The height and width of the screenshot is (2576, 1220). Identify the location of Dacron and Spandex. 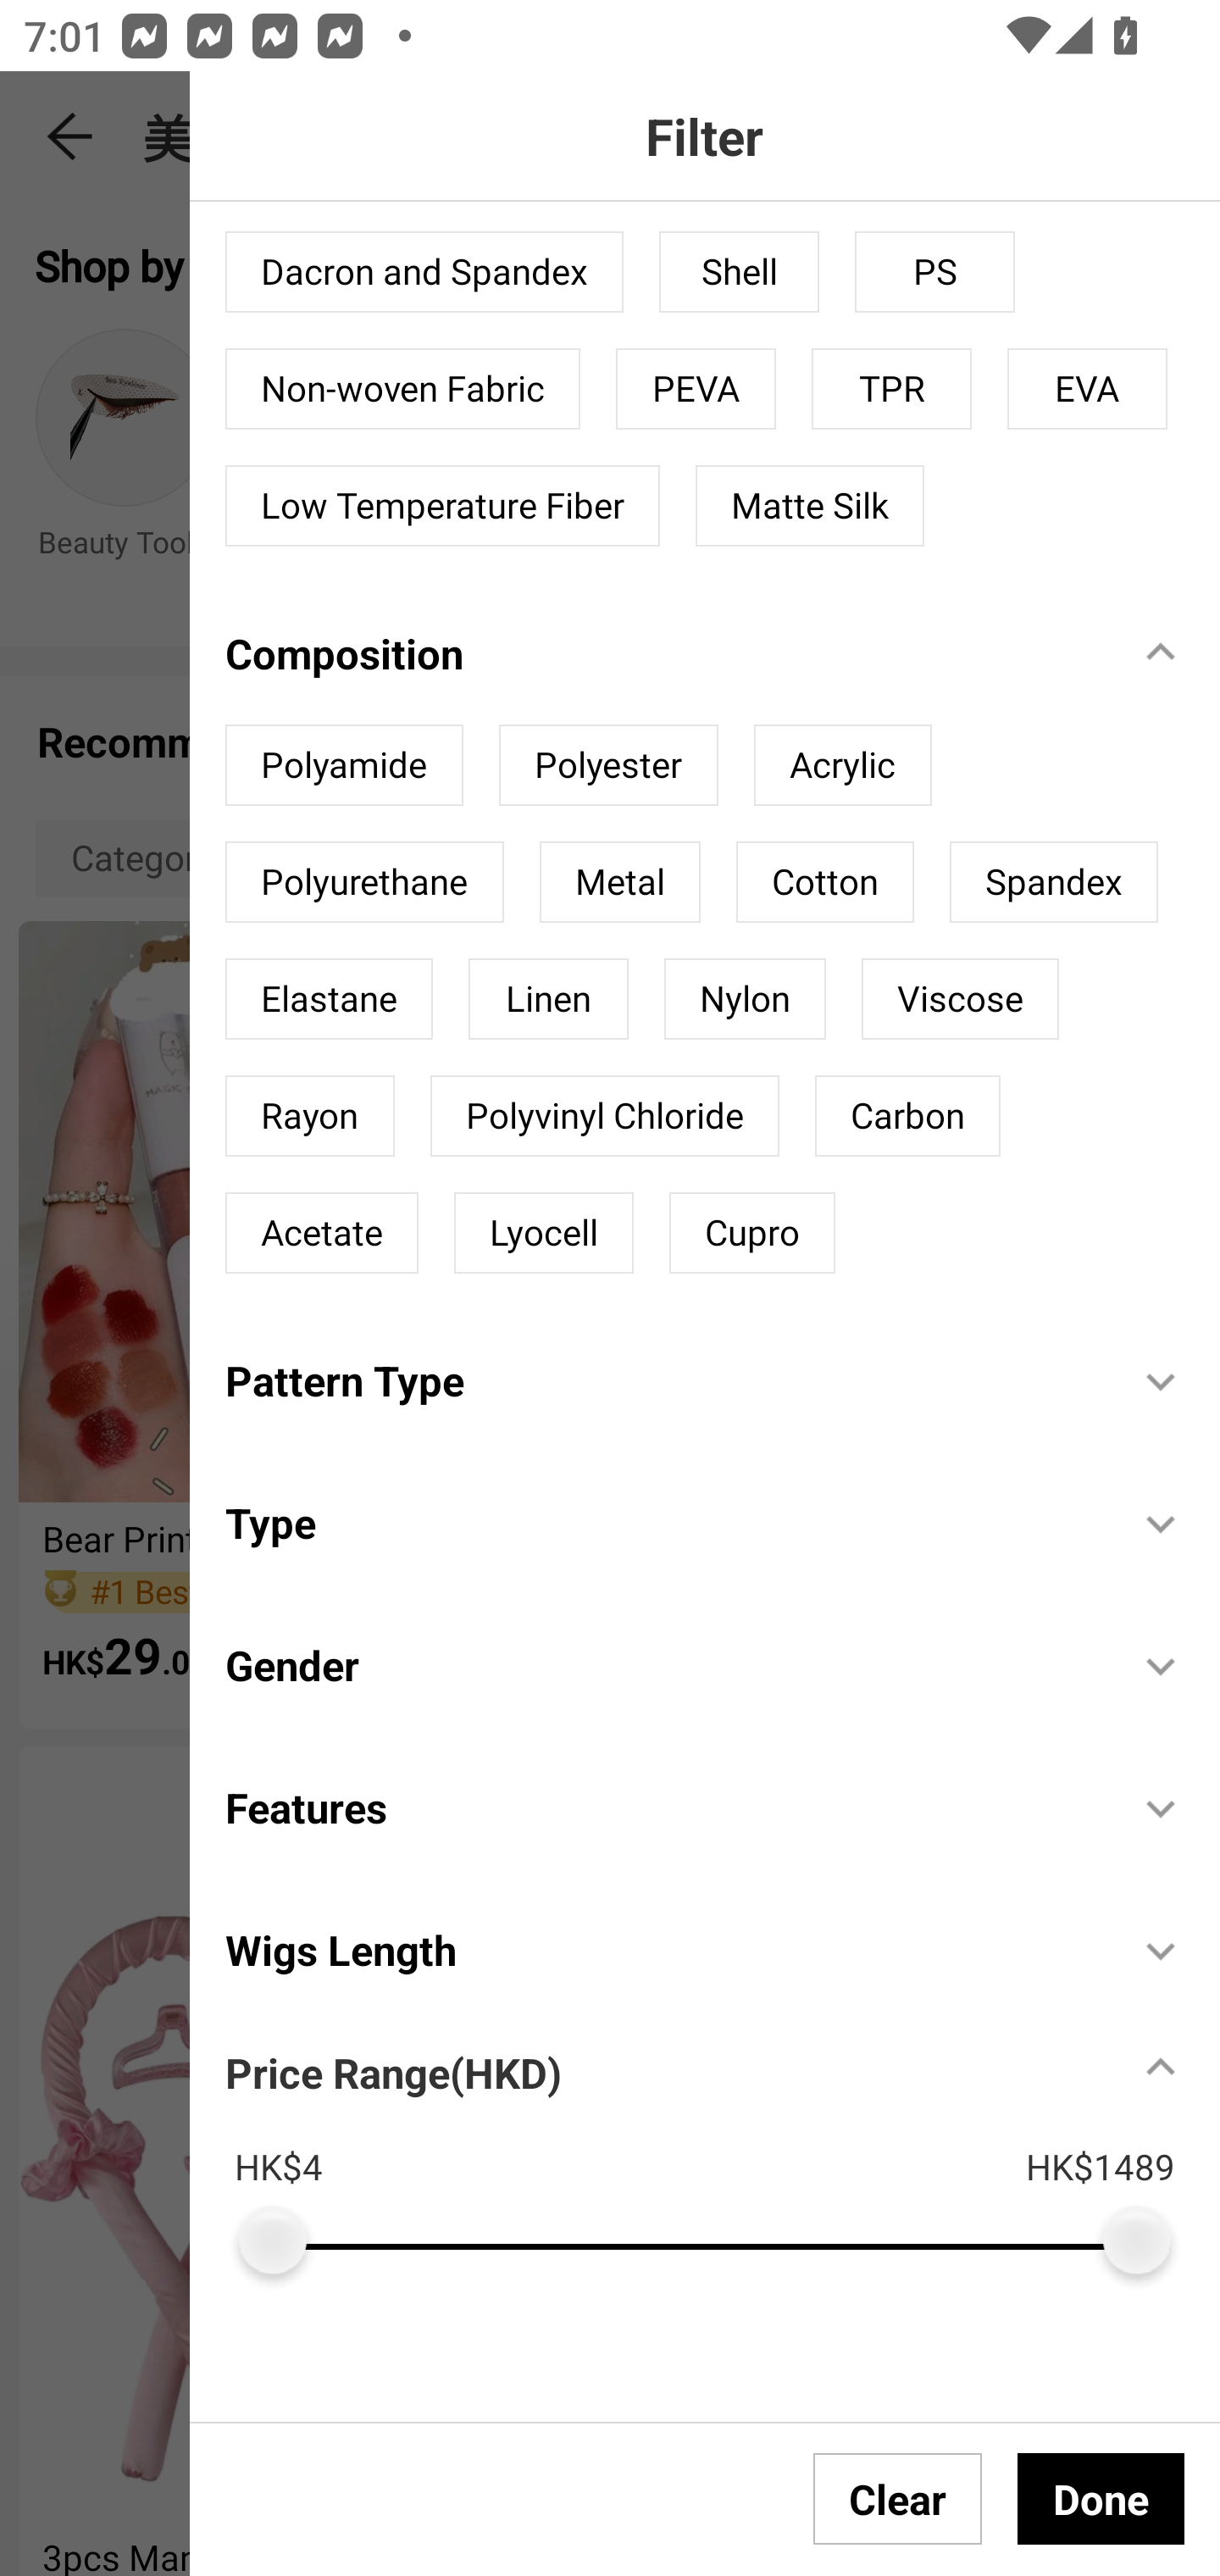
(424, 271).